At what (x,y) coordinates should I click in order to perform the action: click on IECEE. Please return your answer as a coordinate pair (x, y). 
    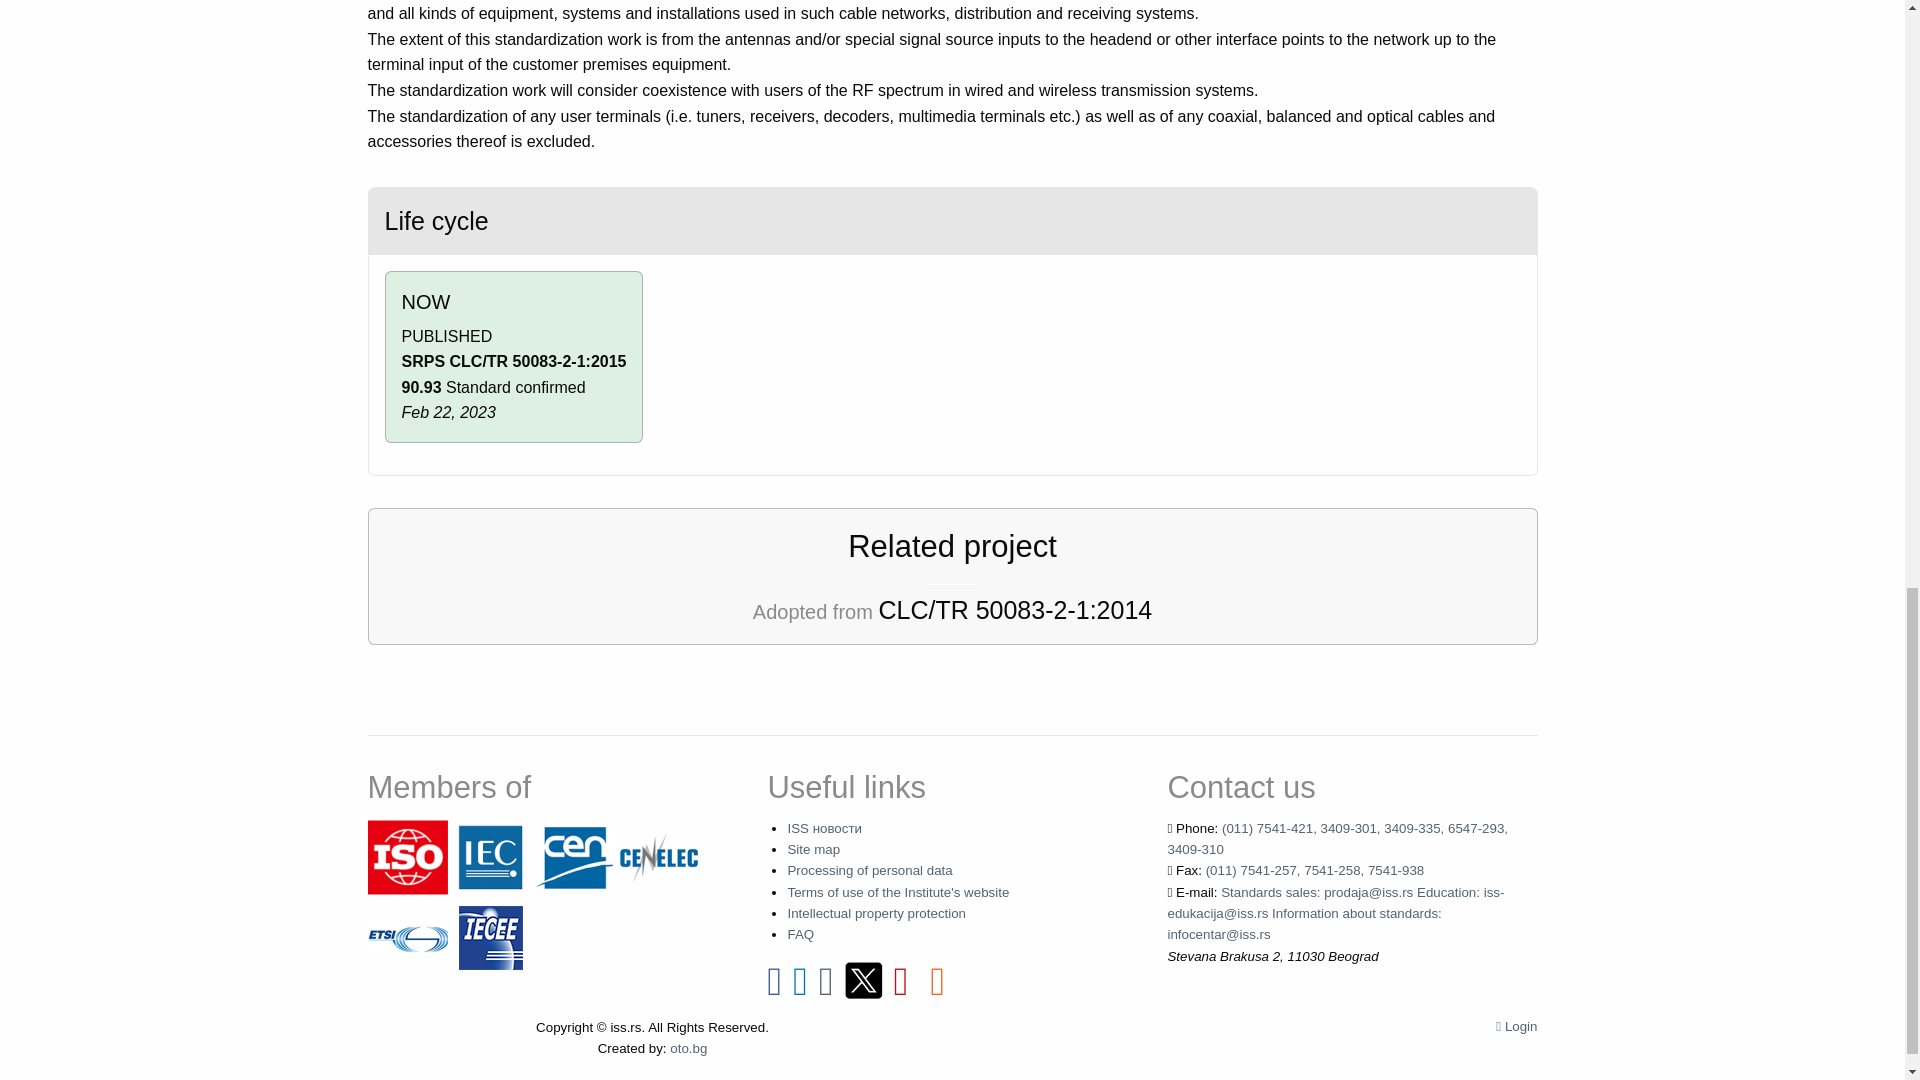
    Looking at the image, I should click on (491, 936).